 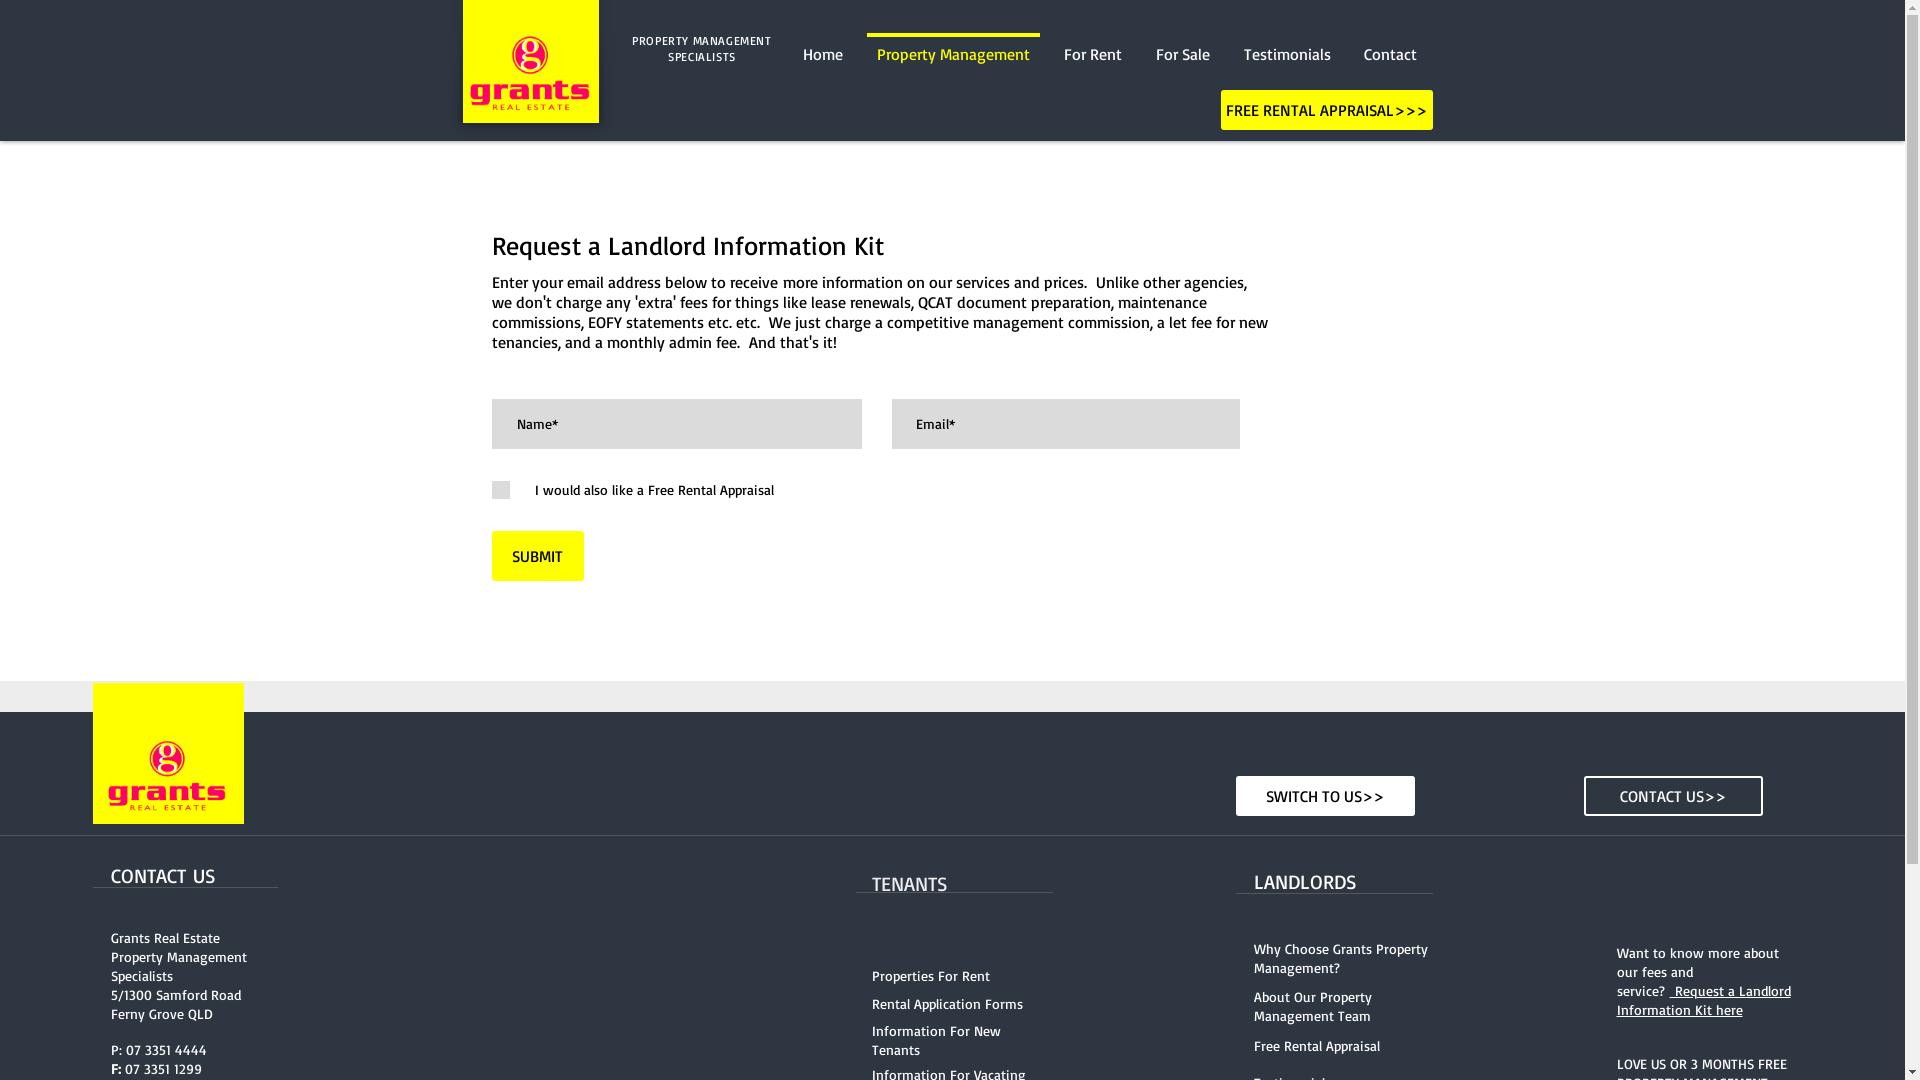 I want to click on CONTACT US>>, so click(x=1674, y=796).